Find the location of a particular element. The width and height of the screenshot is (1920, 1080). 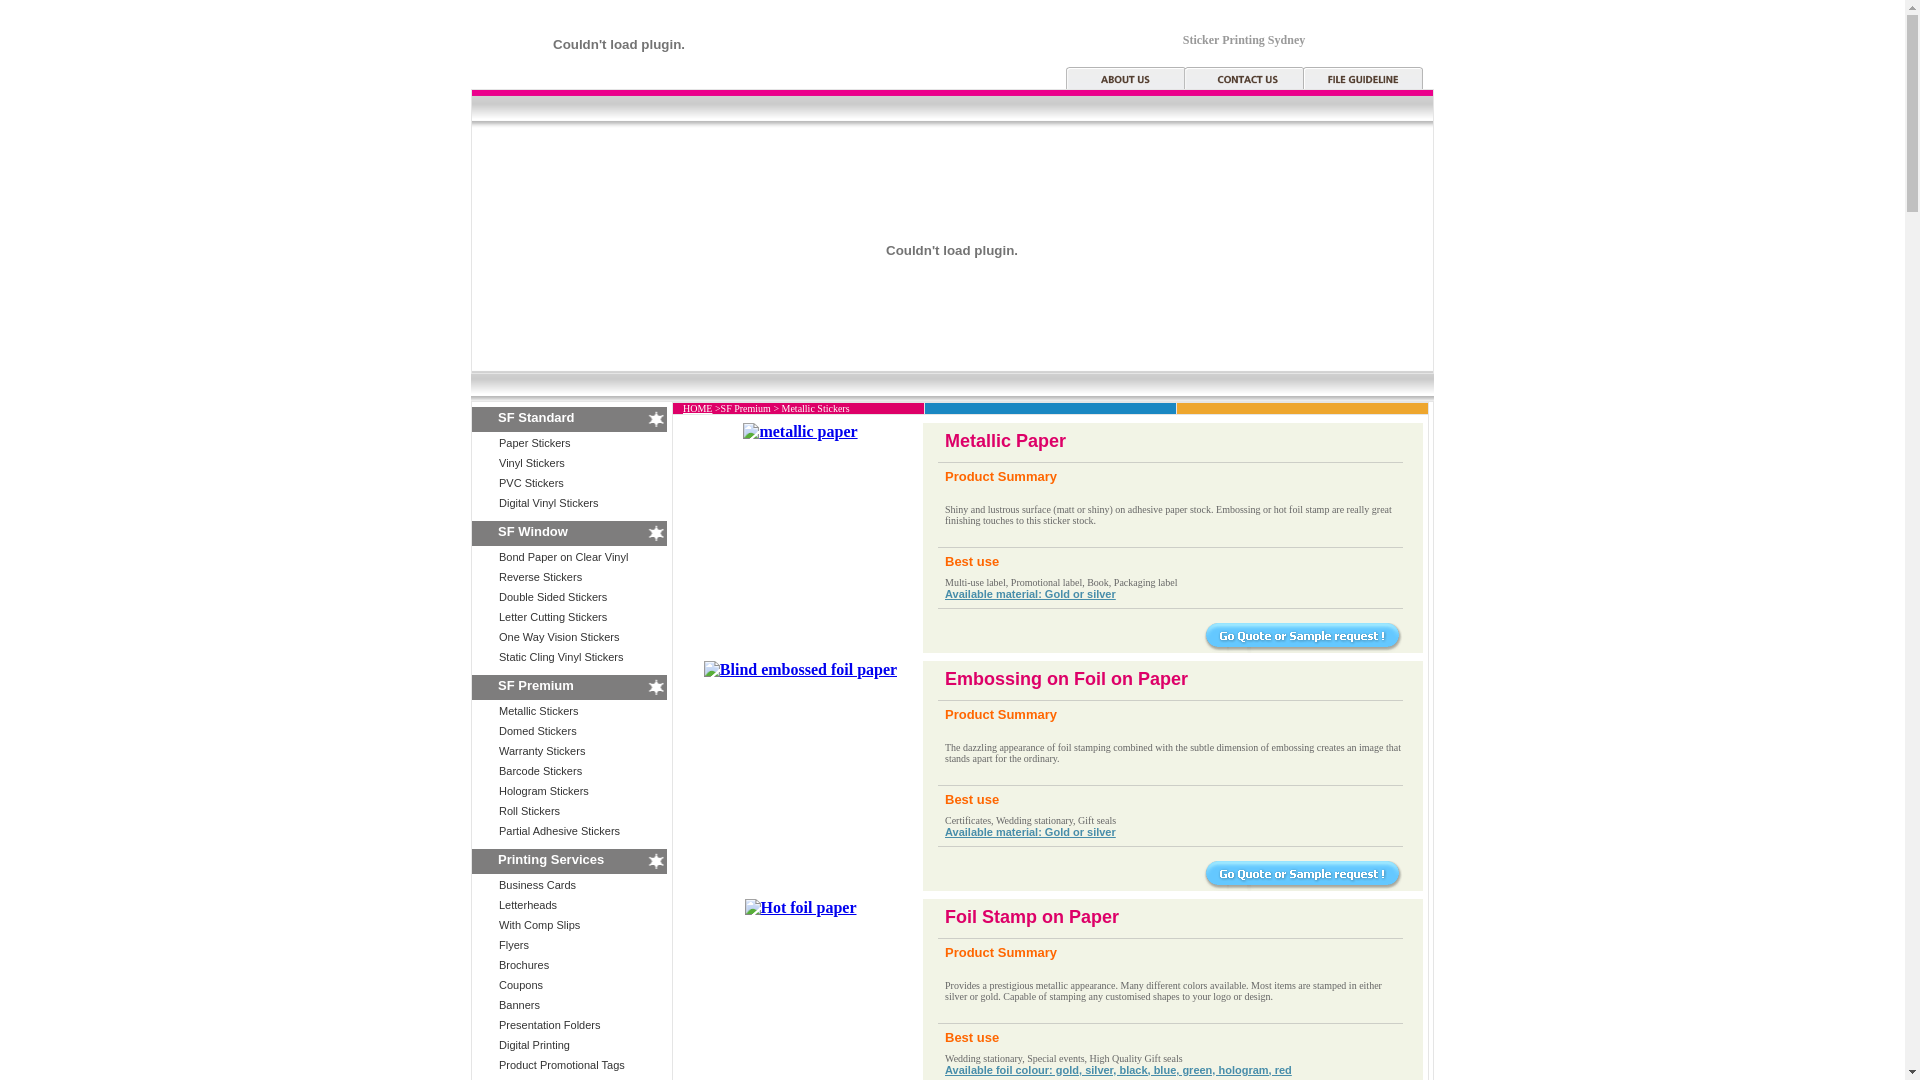

Banners is located at coordinates (520, 1005).